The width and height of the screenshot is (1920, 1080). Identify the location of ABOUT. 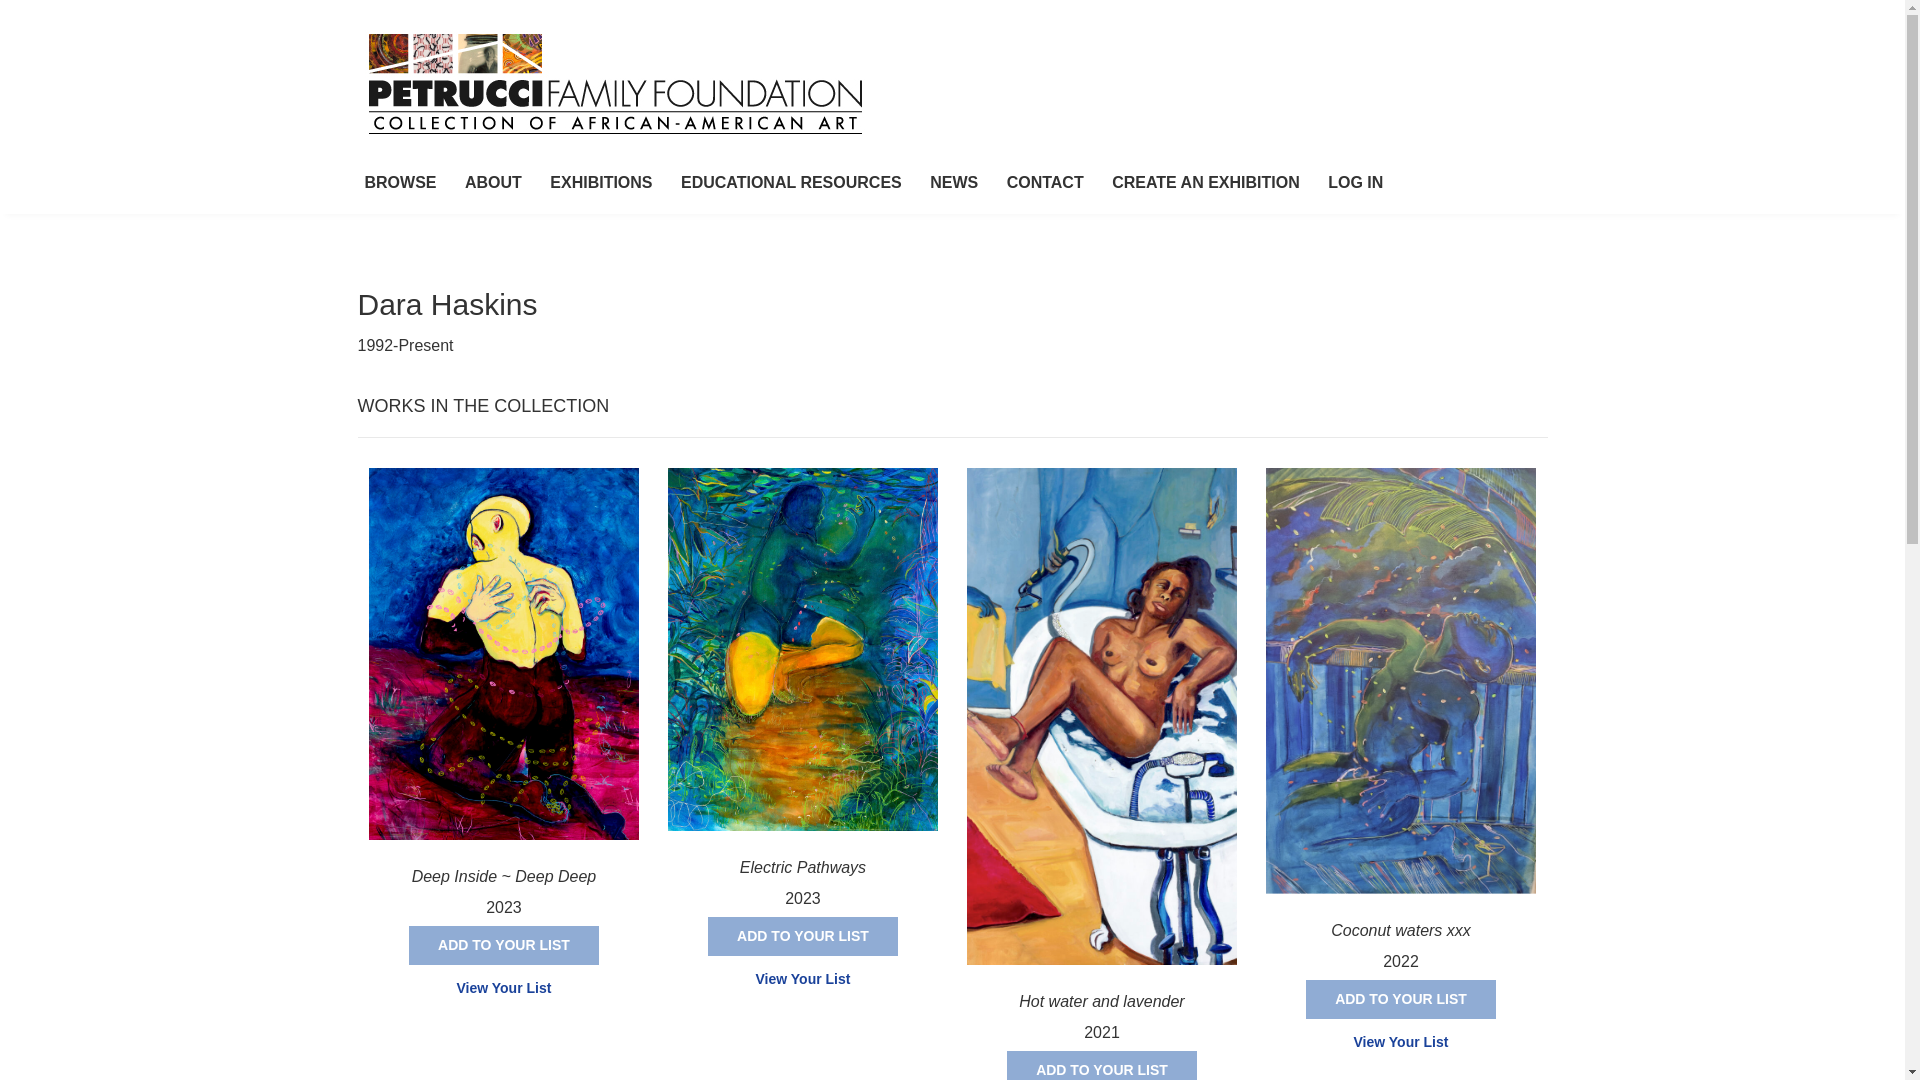
(493, 184).